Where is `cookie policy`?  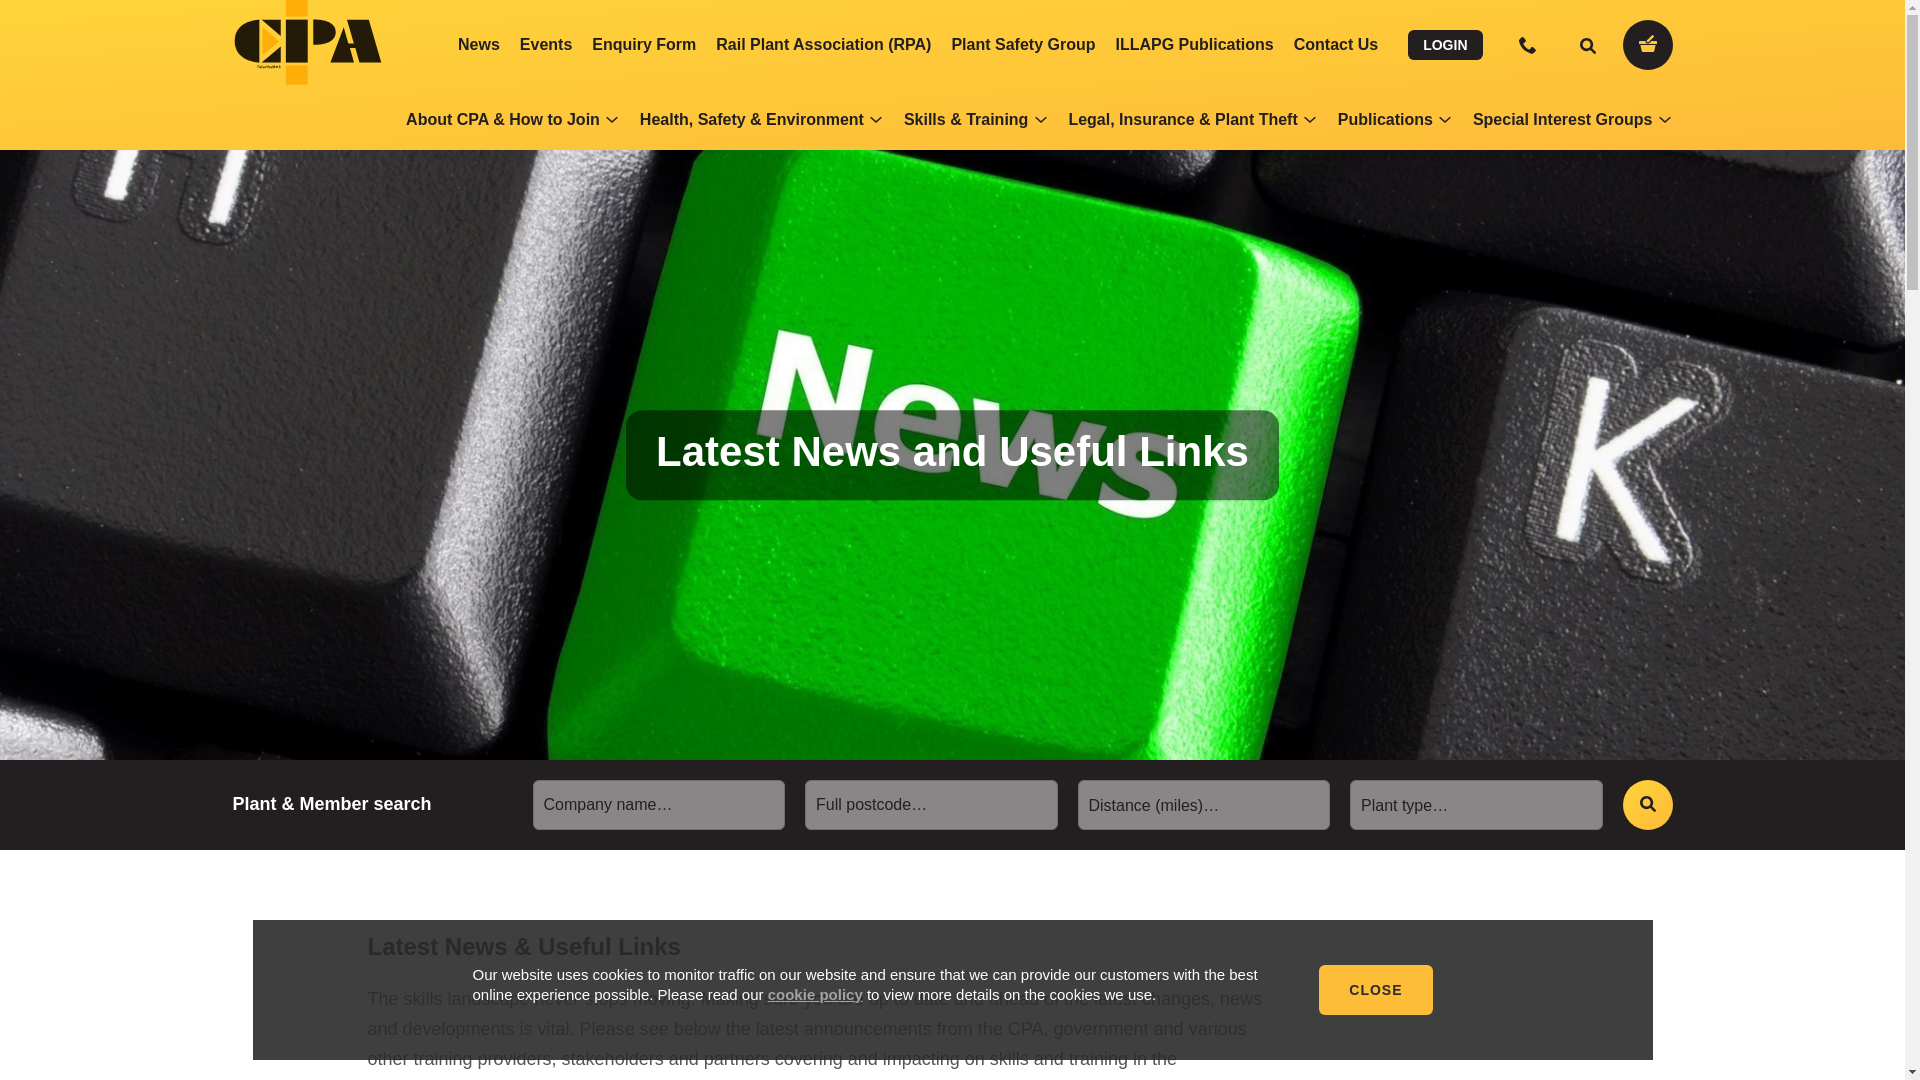 cookie policy is located at coordinates (815, 994).